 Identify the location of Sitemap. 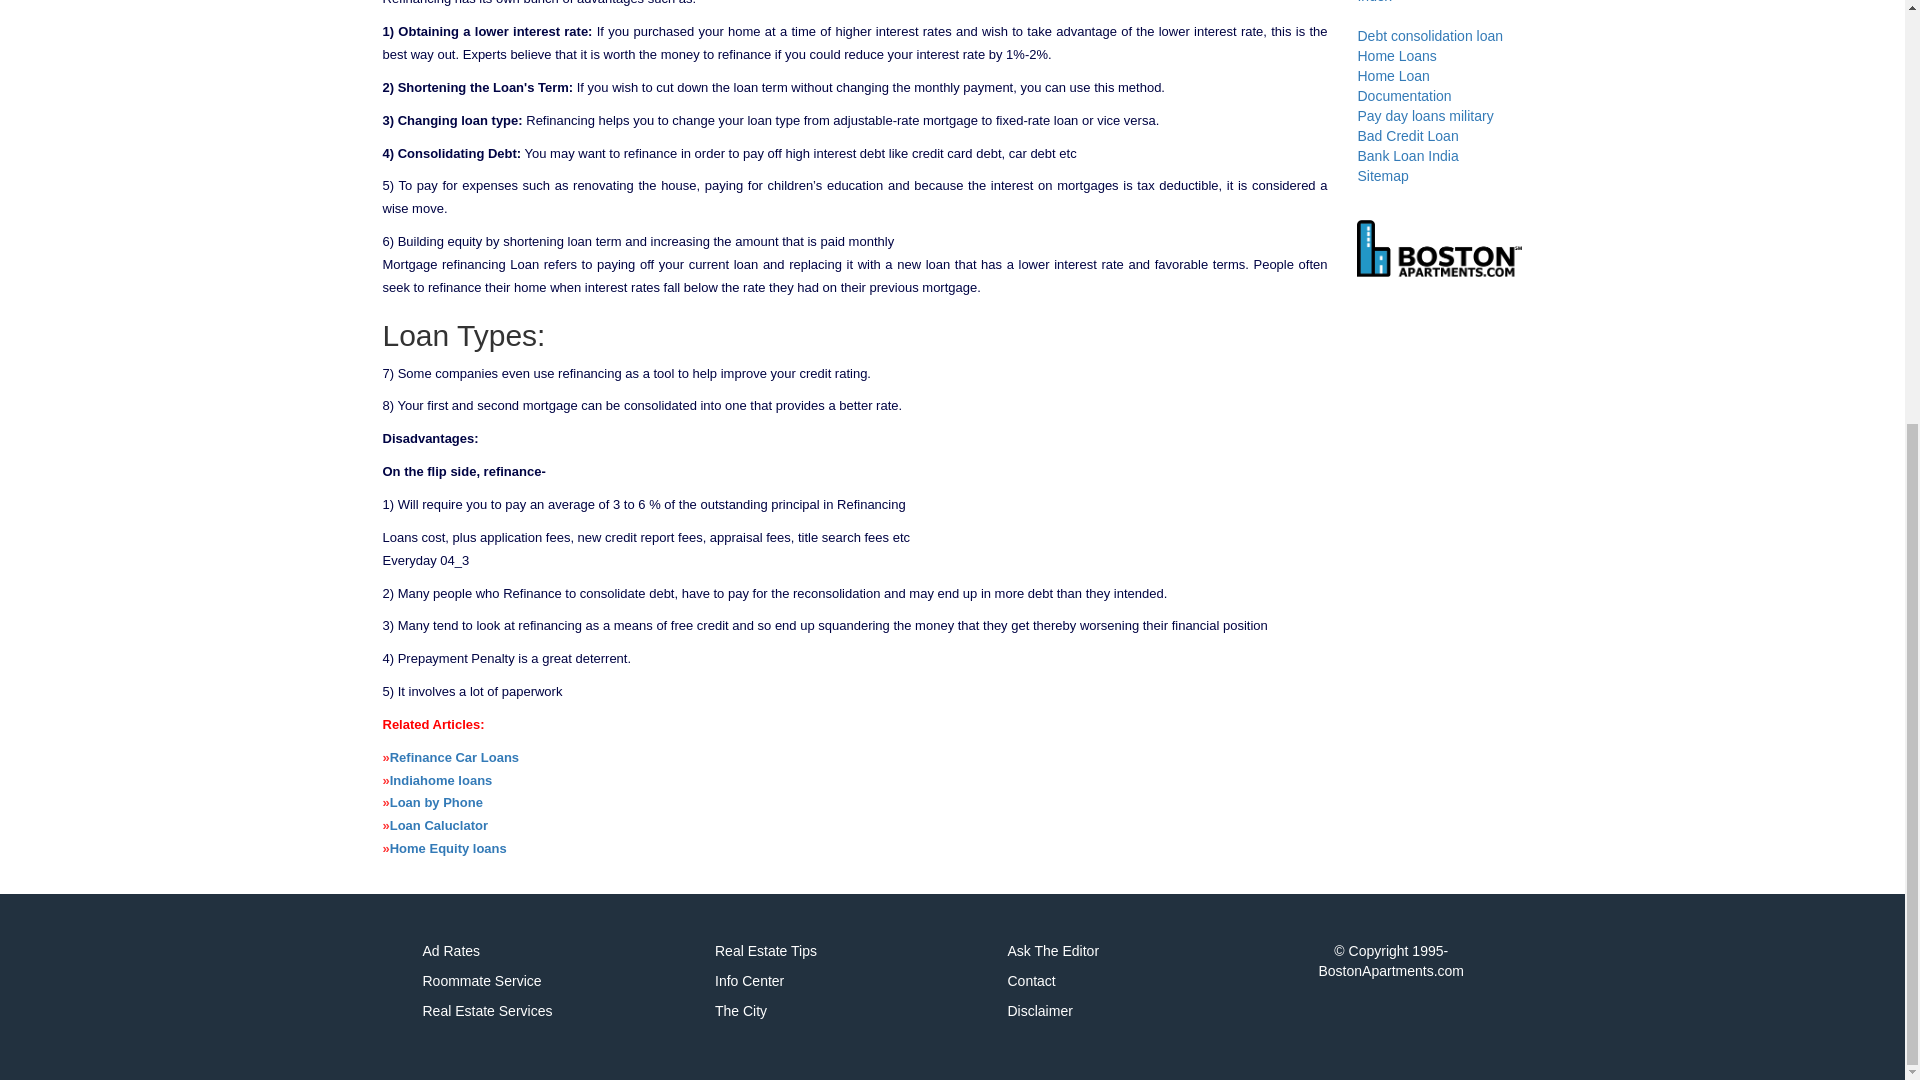
(1382, 176).